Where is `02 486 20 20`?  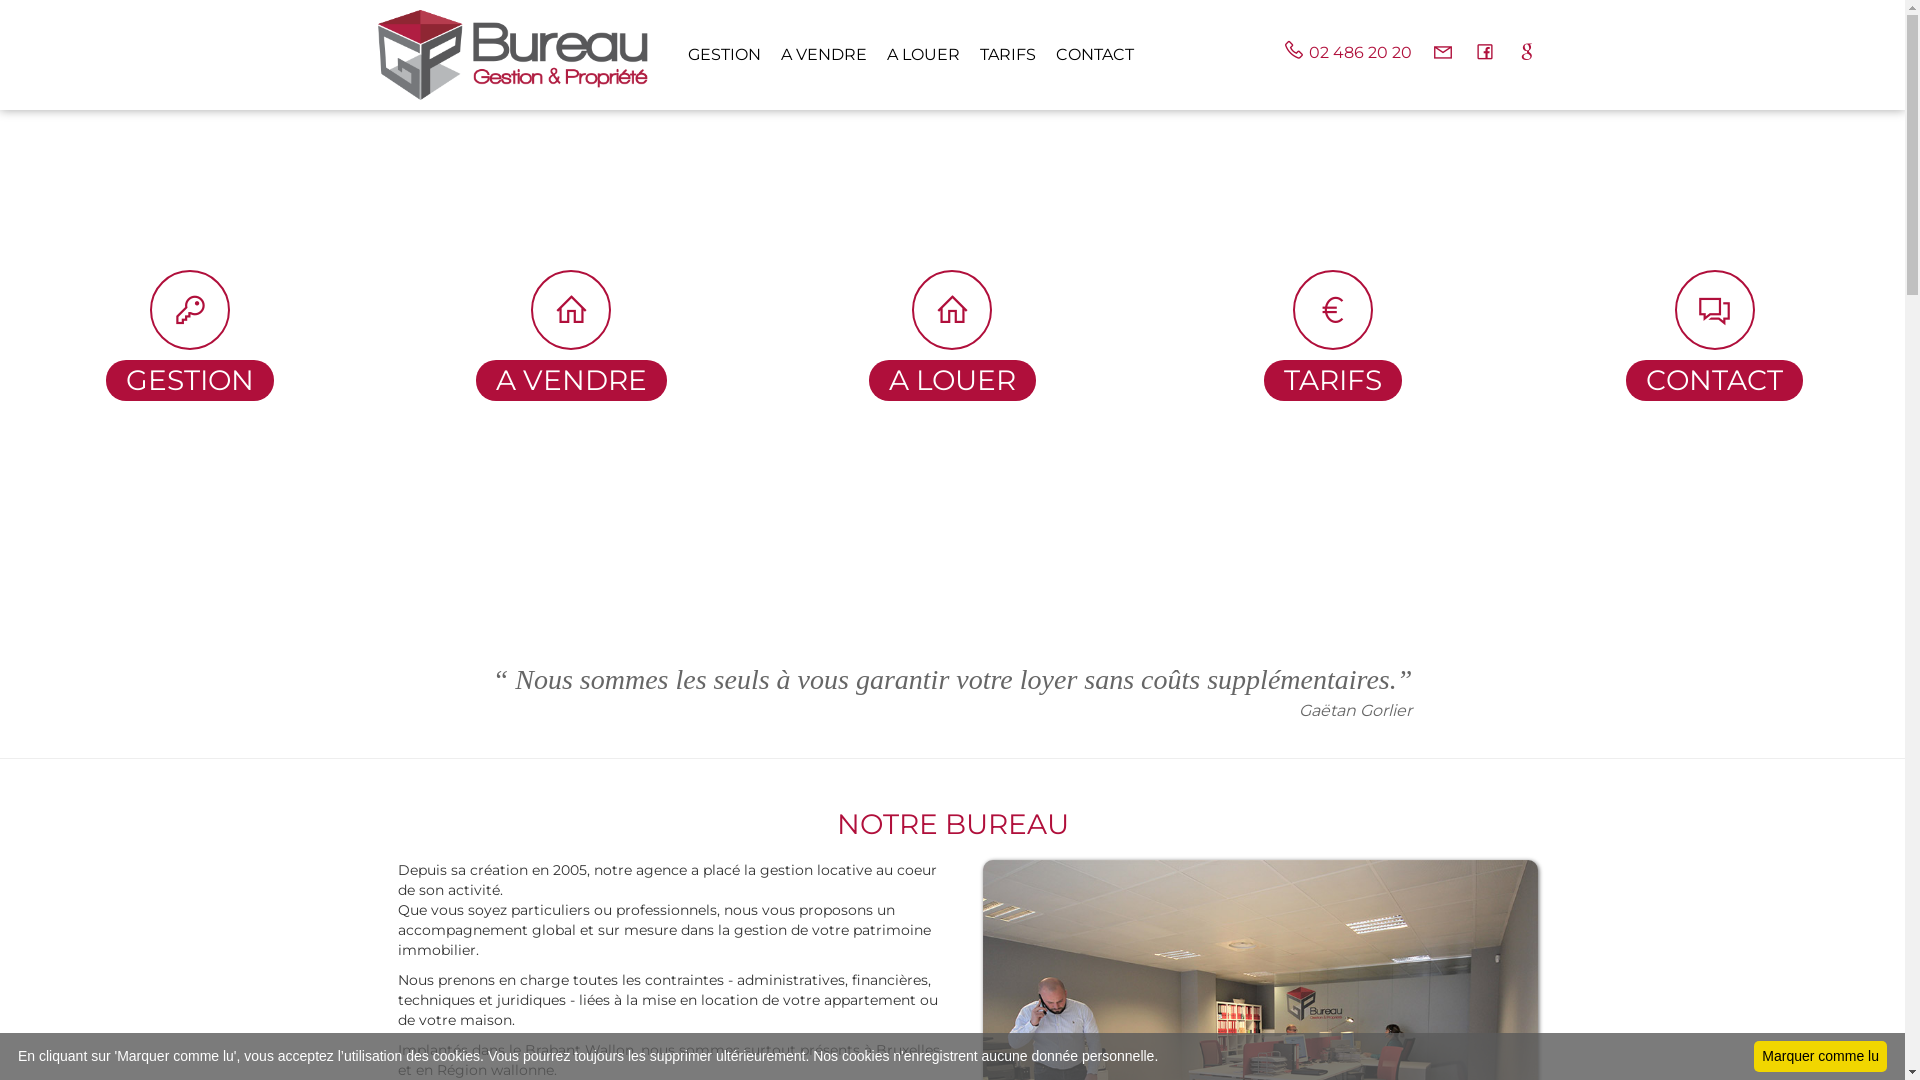 02 486 20 20 is located at coordinates (1336, 50).